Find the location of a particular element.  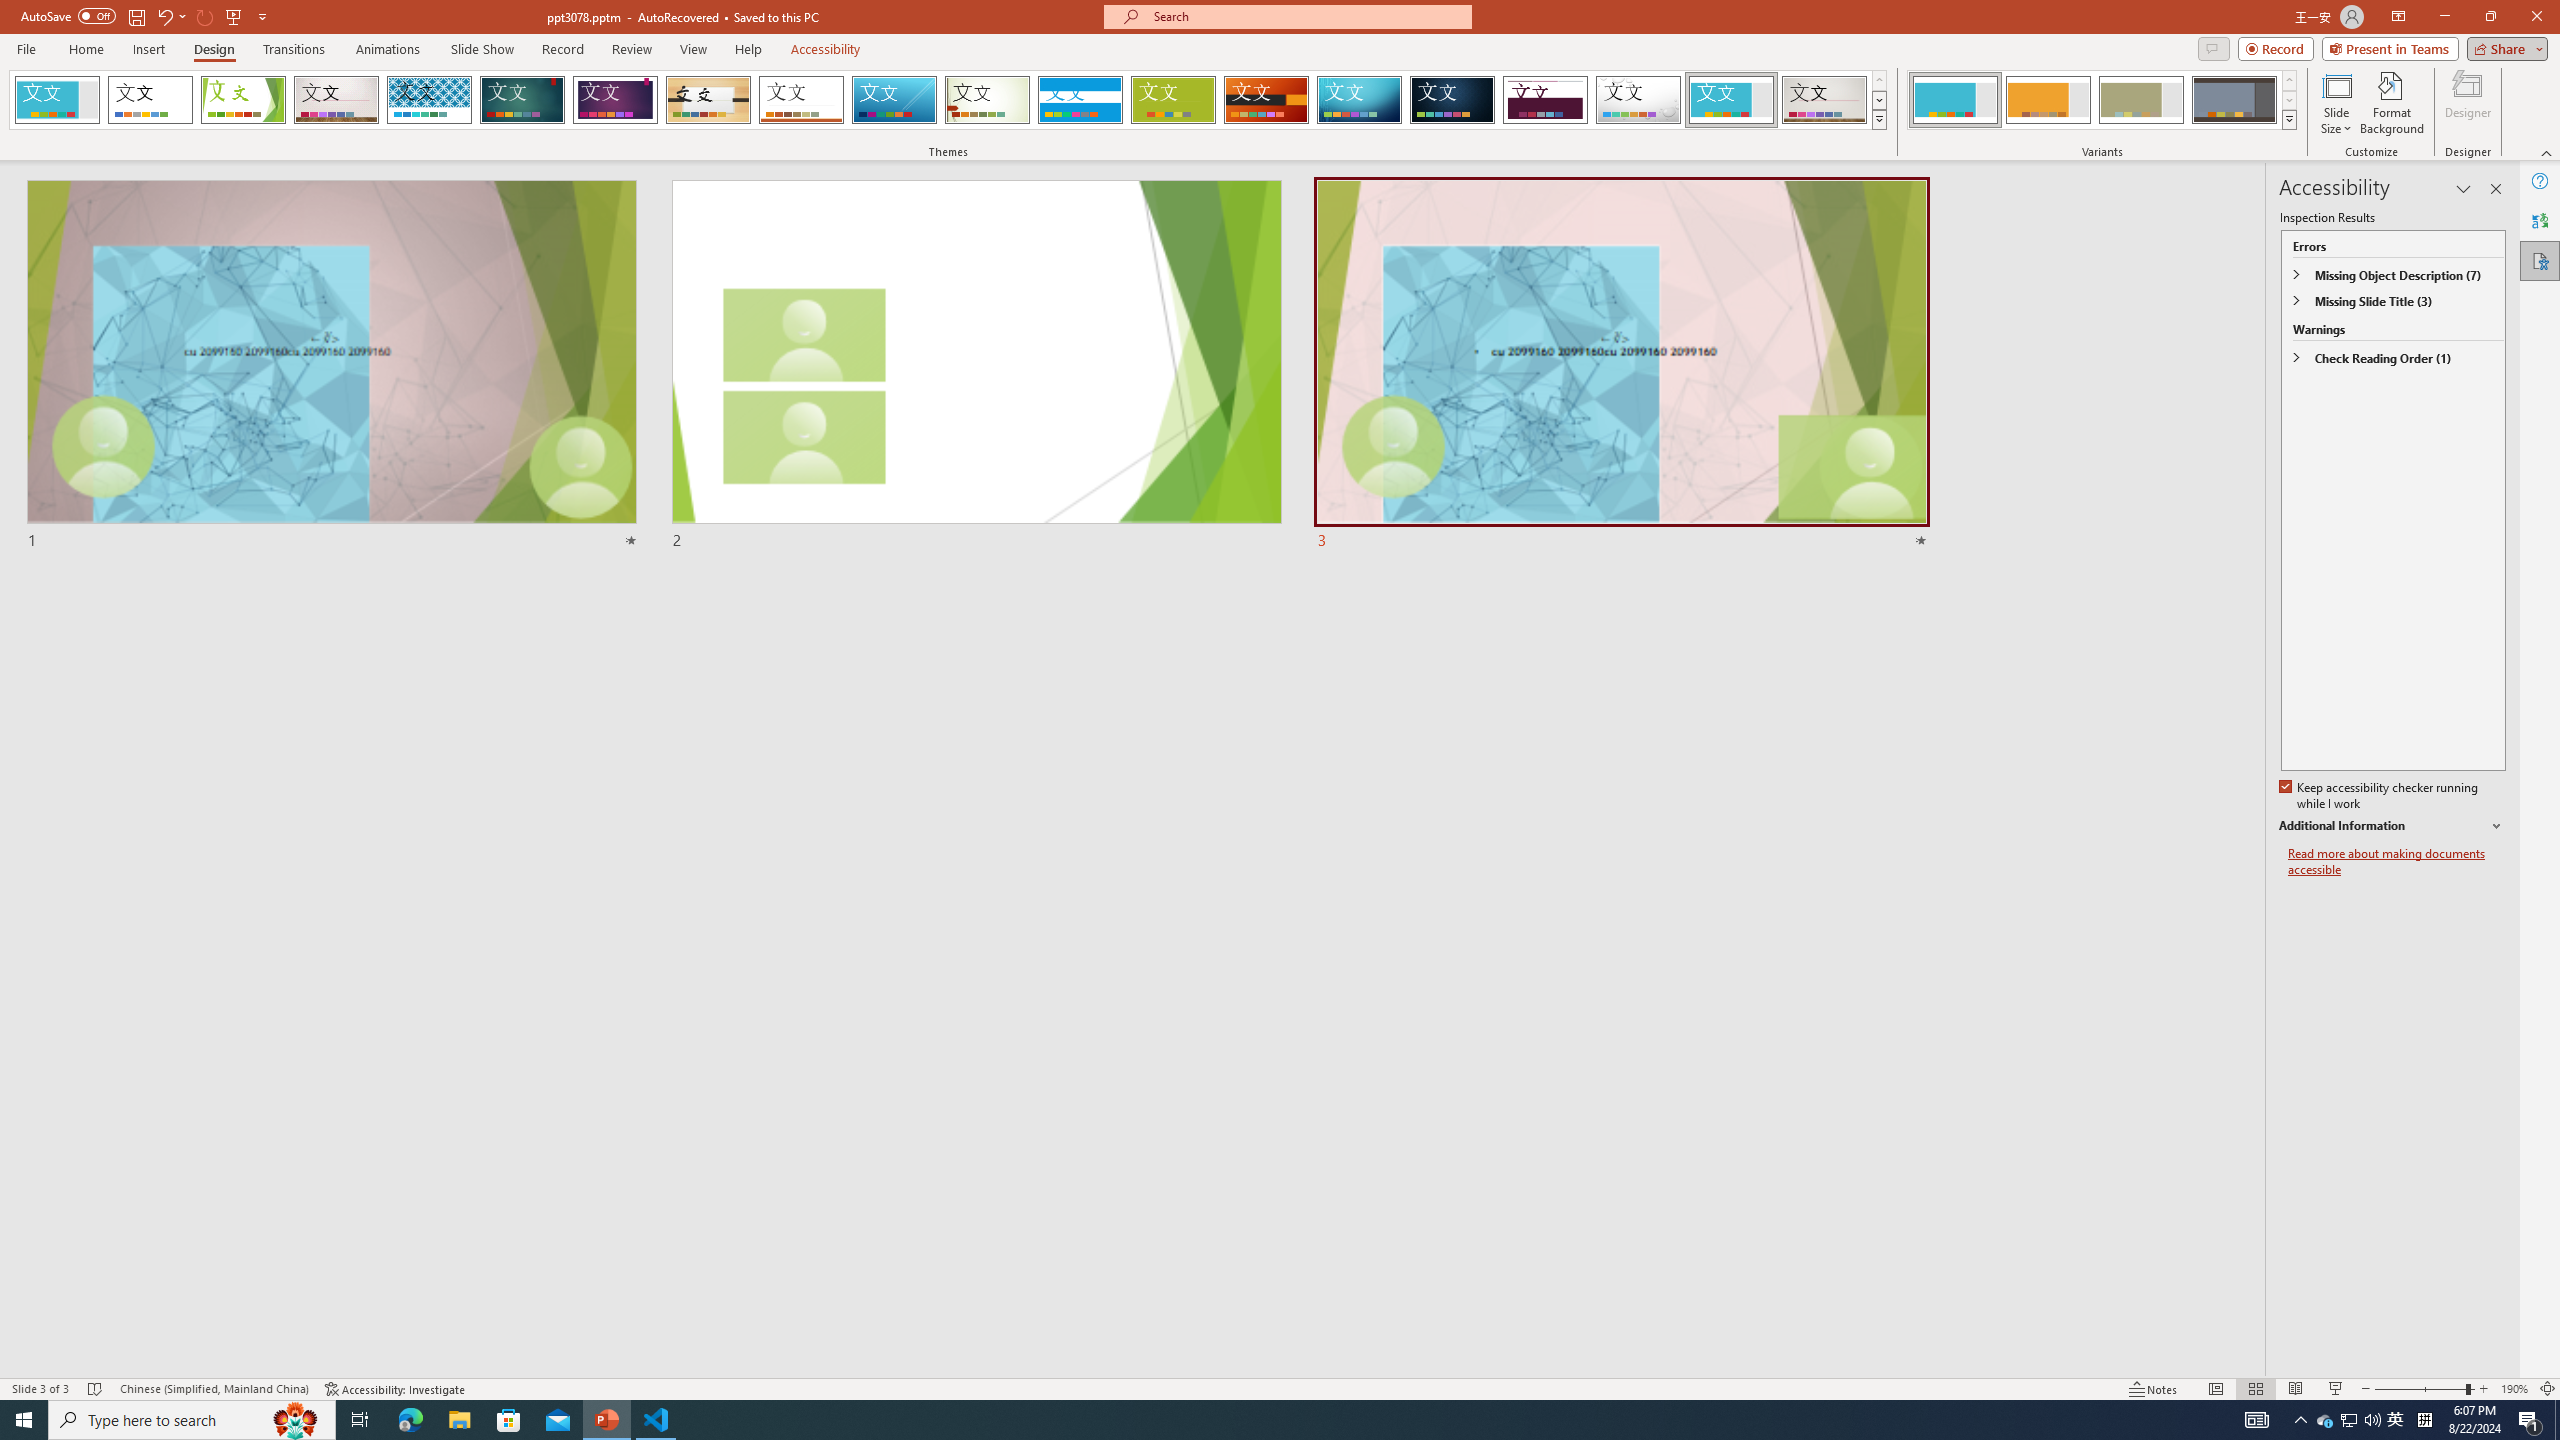

Ion is located at coordinates (522, 100).